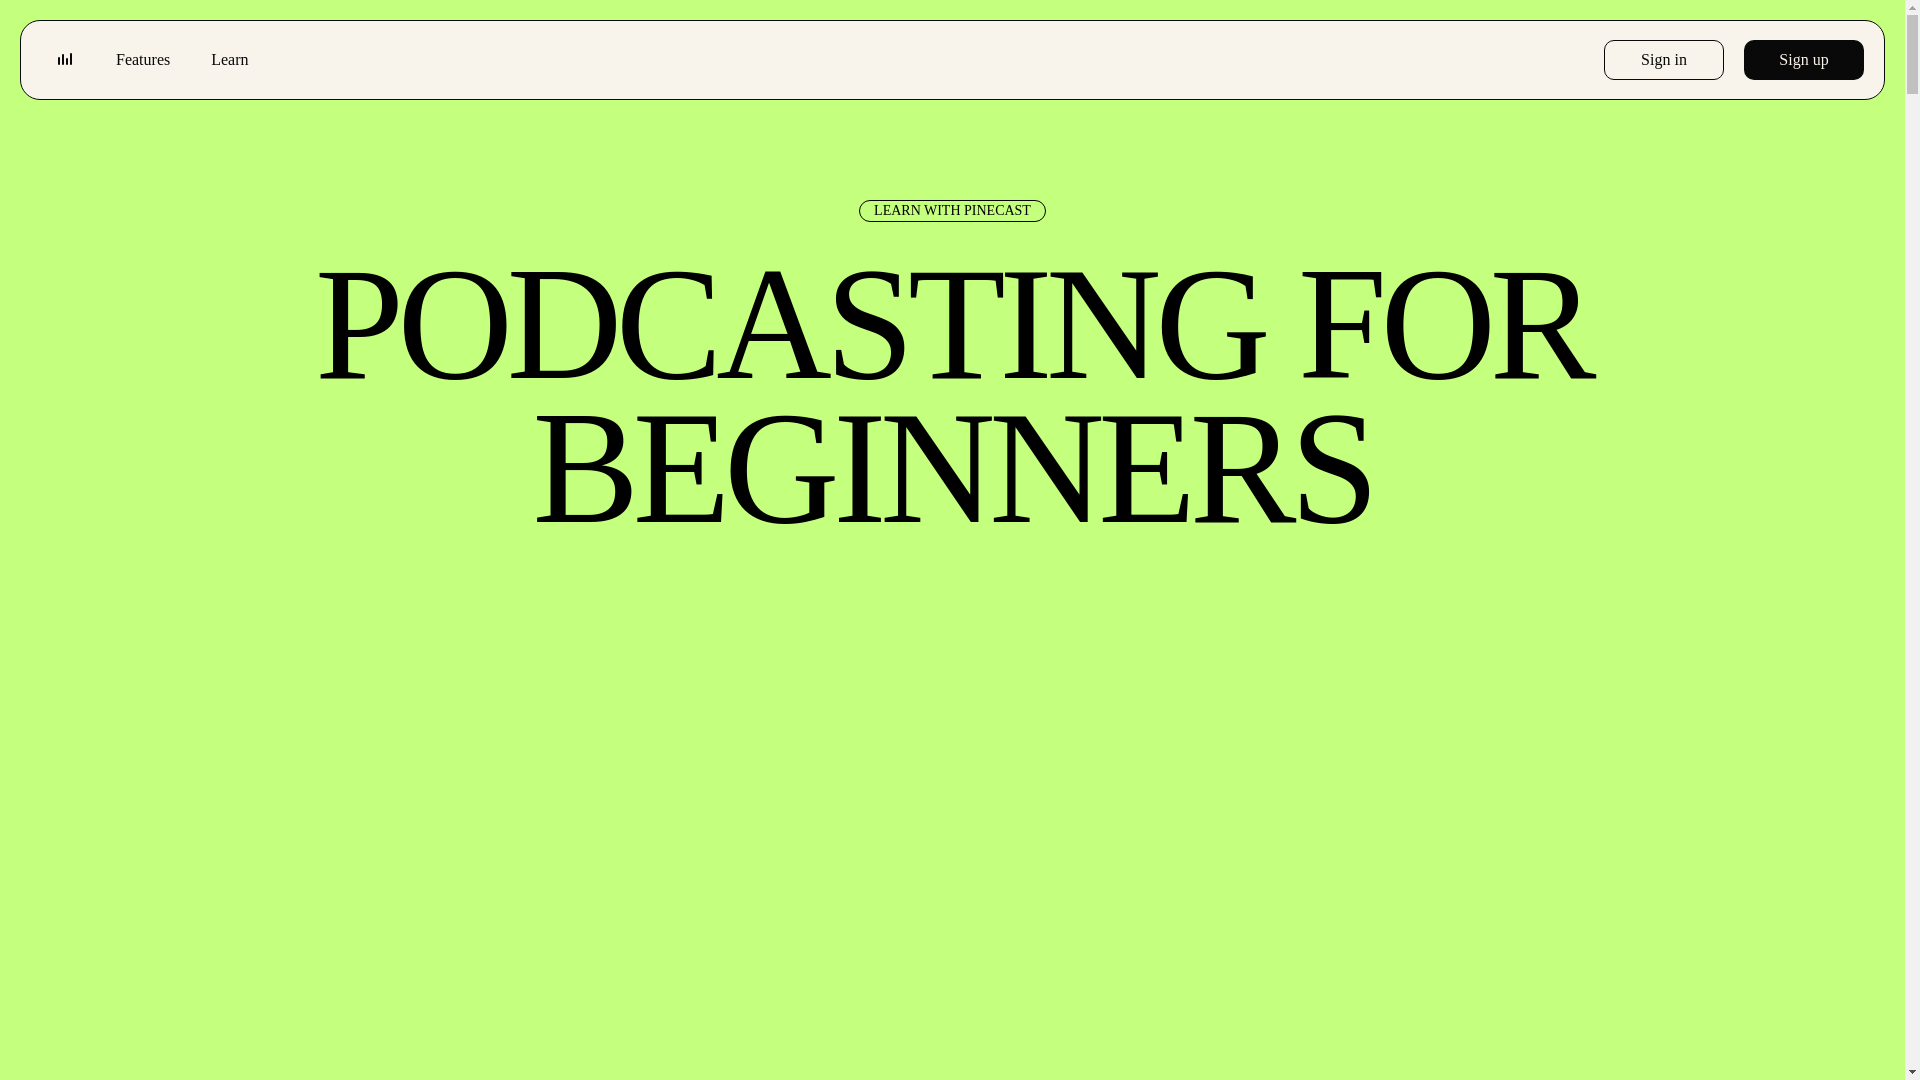 The image size is (1920, 1080). What do you see at coordinates (1804, 59) in the screenshot?
I see `Sign up` at bounding box center [1804, 59].